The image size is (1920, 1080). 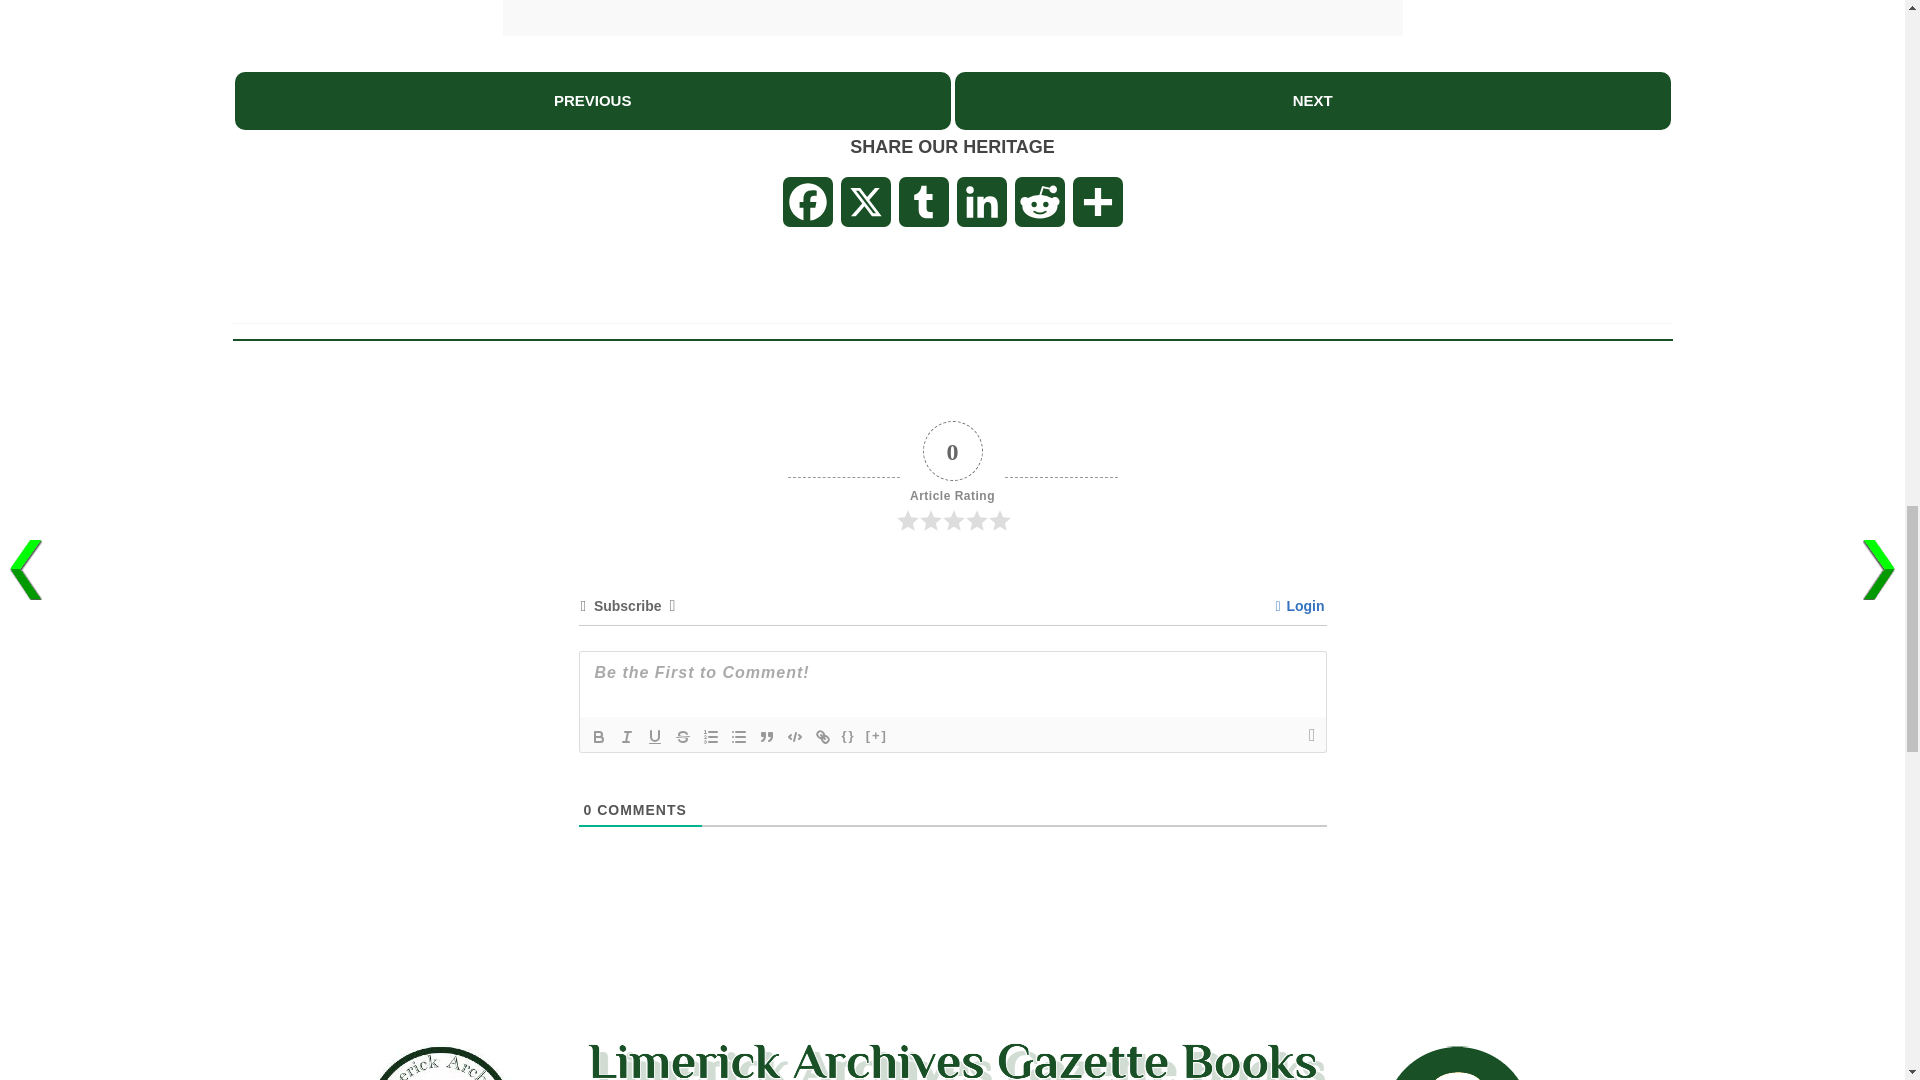 What do you see at coordinates (738, 736) in the screenshot?
I see `Unordered List` at bounding box center [738, 736].